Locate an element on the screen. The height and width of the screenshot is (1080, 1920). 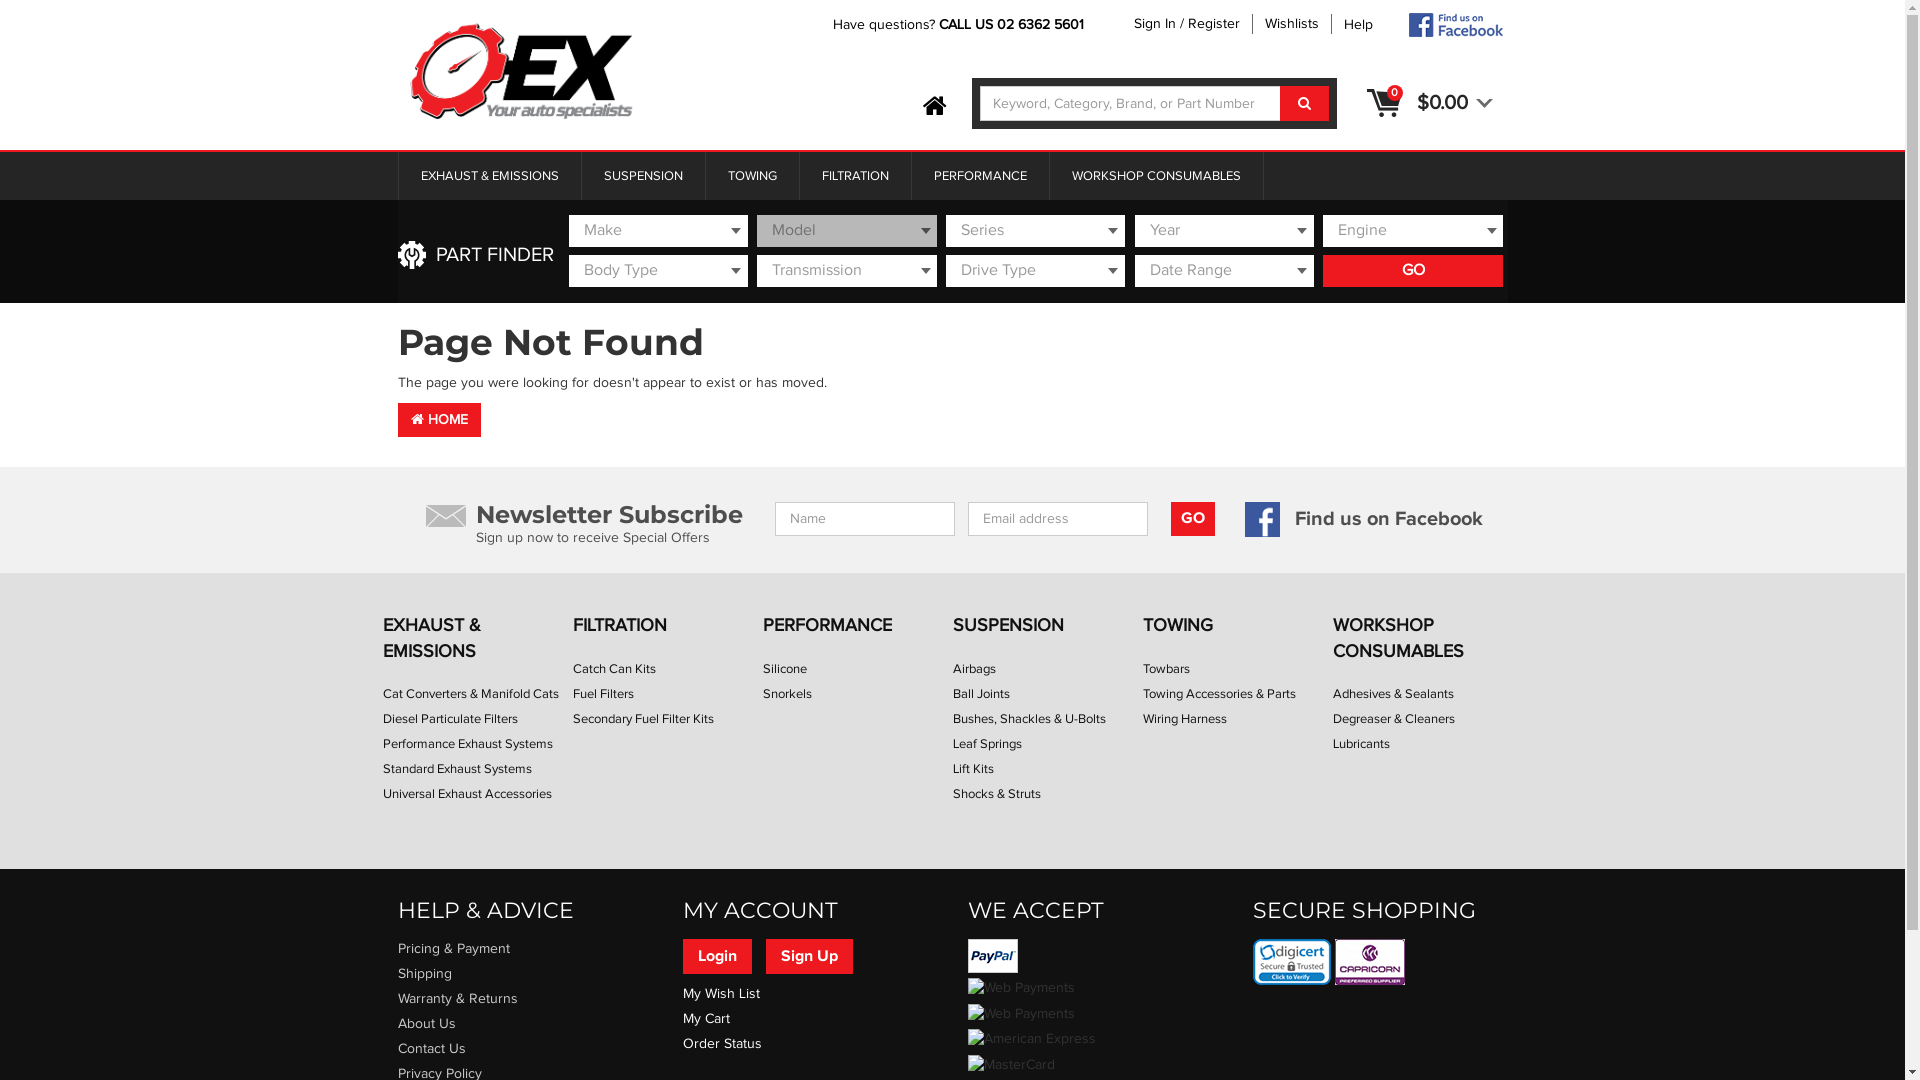
Shipping is located at coordinates (526, 974).